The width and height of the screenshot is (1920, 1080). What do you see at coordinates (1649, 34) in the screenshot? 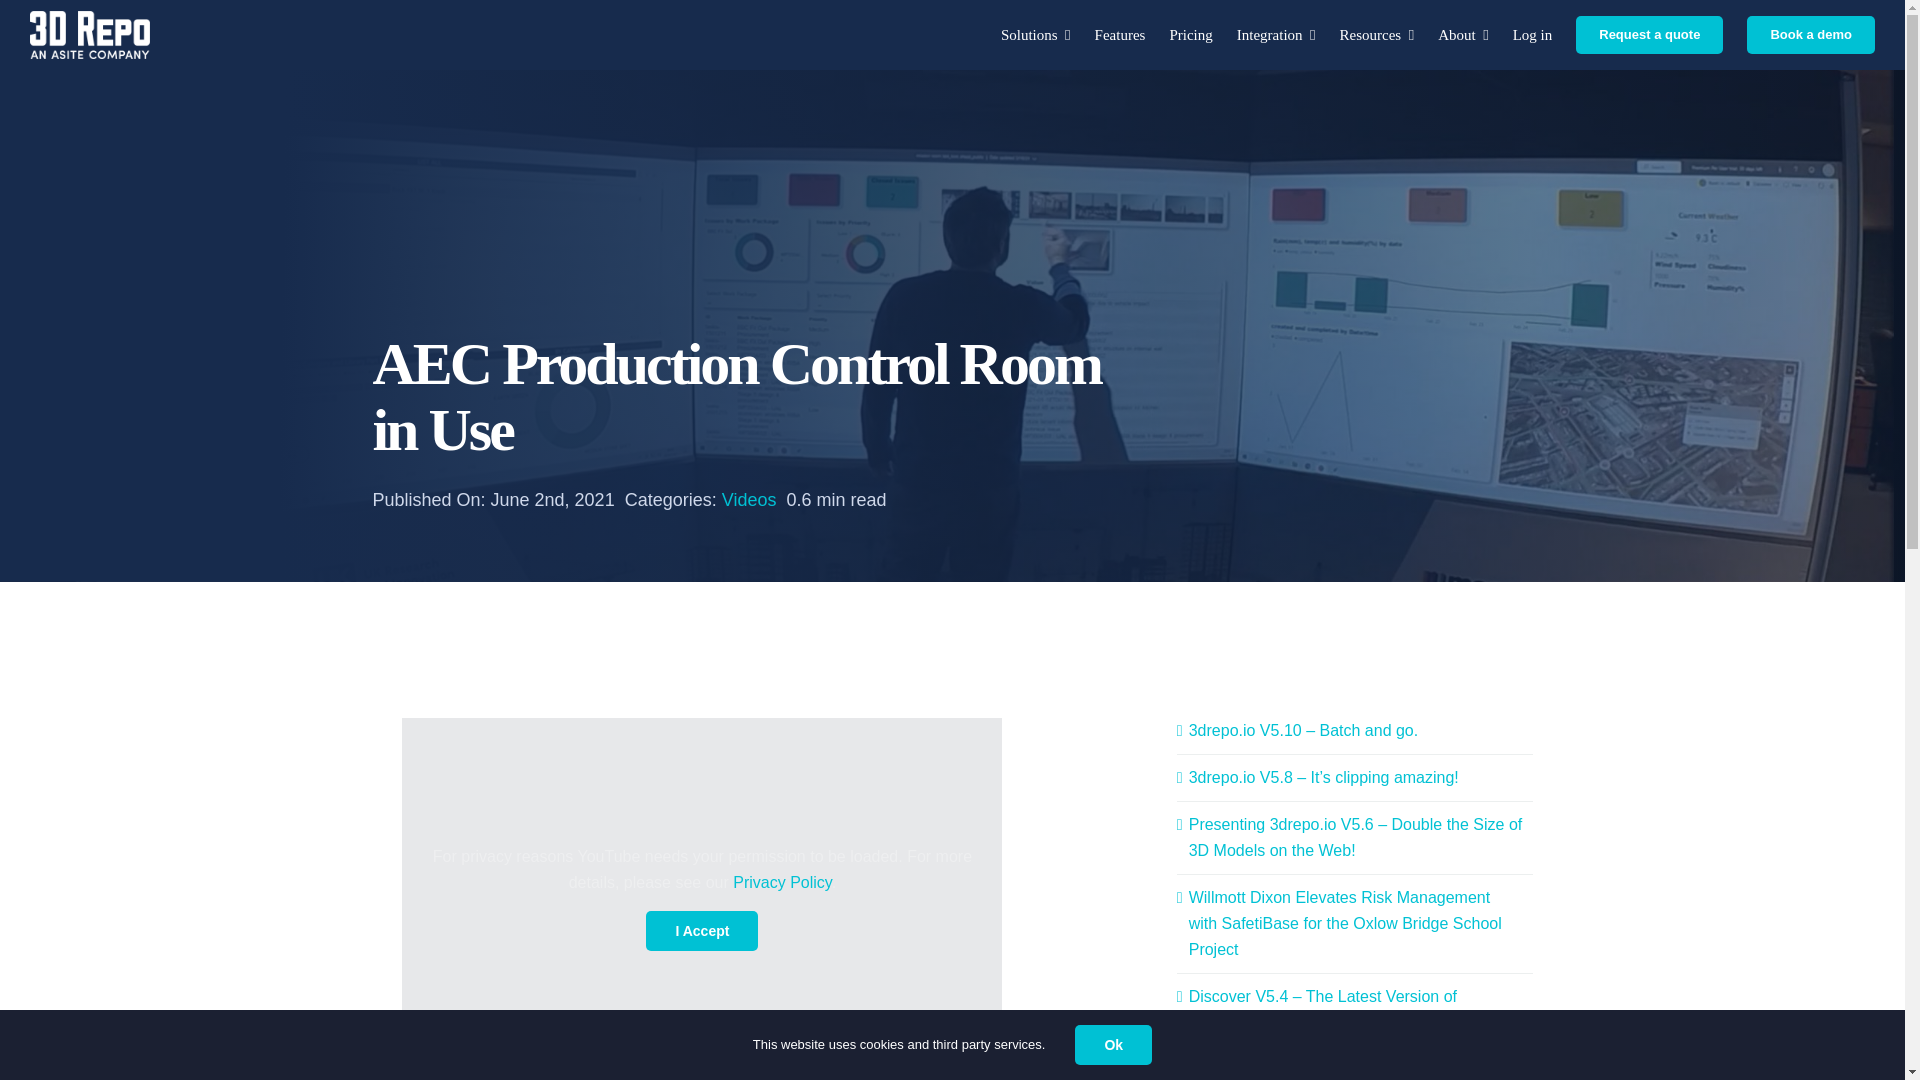
I see `Request a quote` at bounding box center [1649, 34].